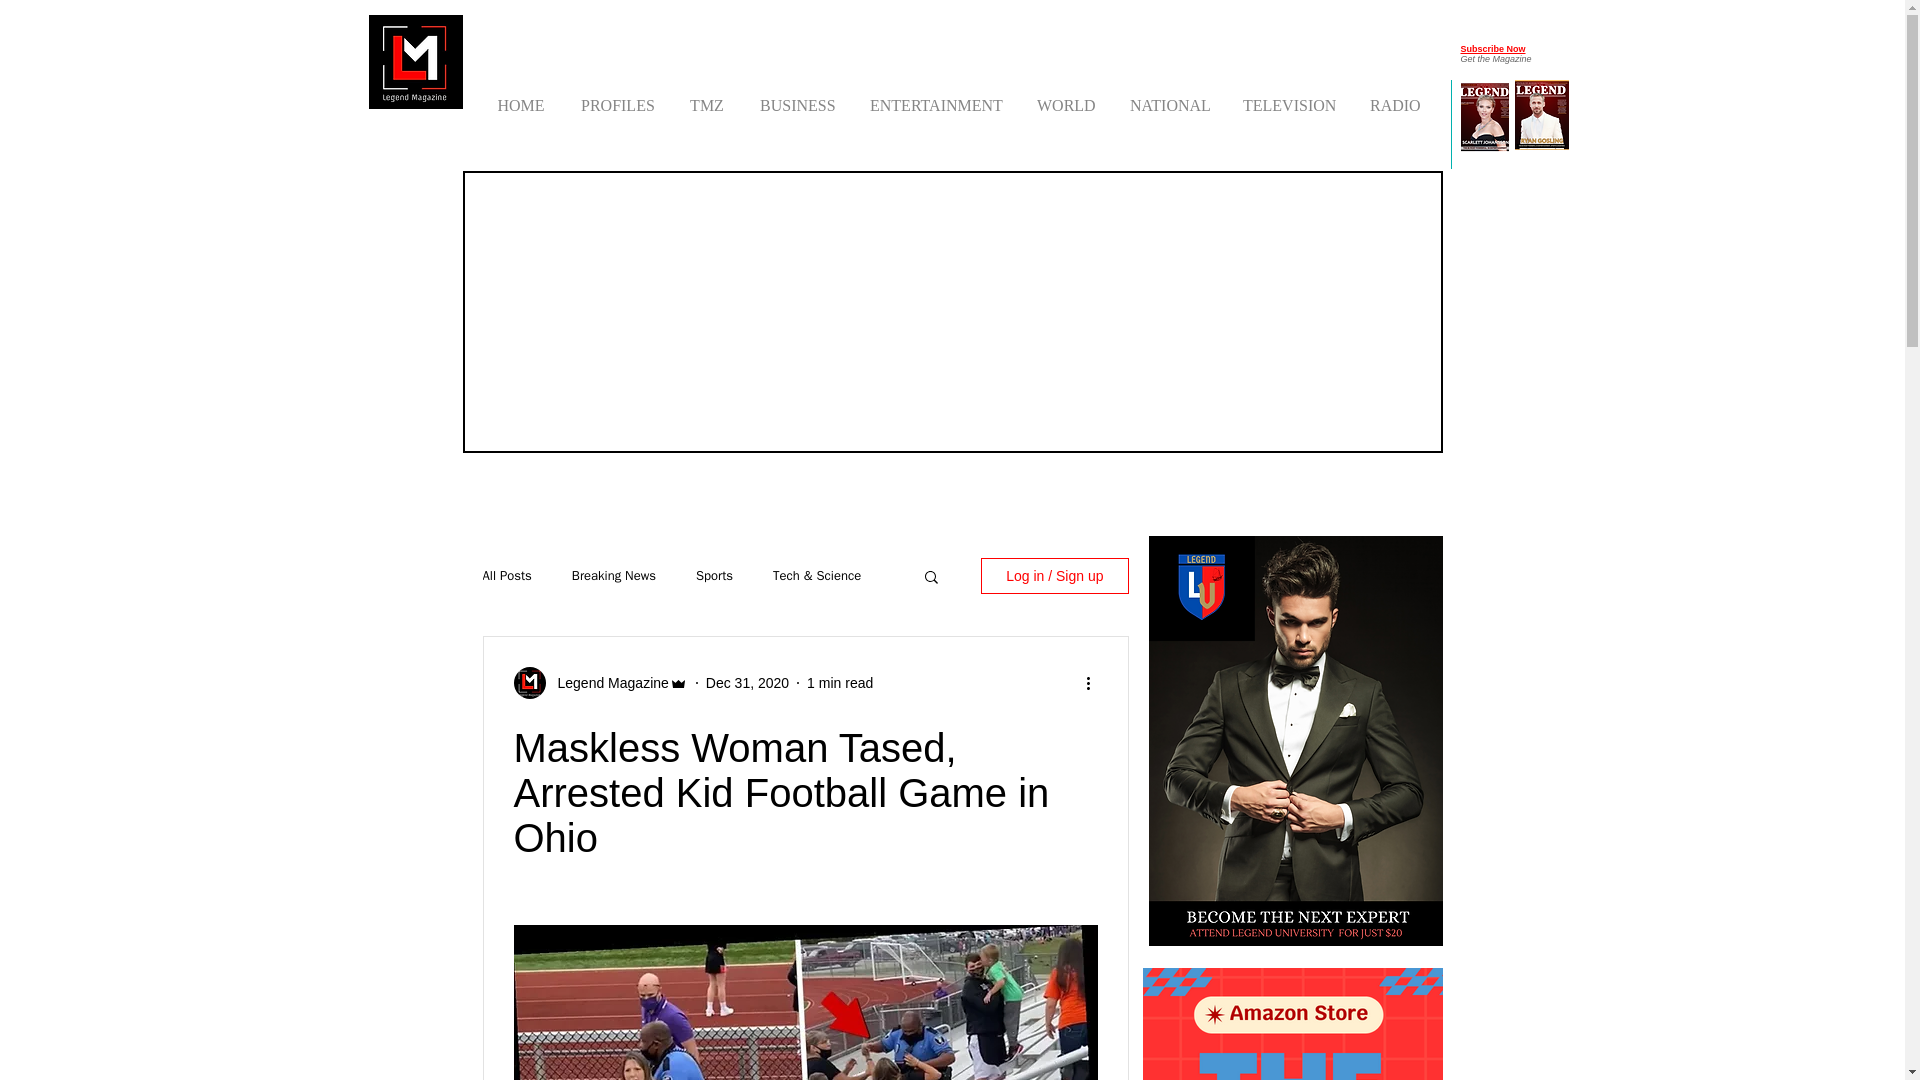 The height and width of the screenshot is (1080, 1920). I want to click on ENTERTAINMENT, so click(936, 96).